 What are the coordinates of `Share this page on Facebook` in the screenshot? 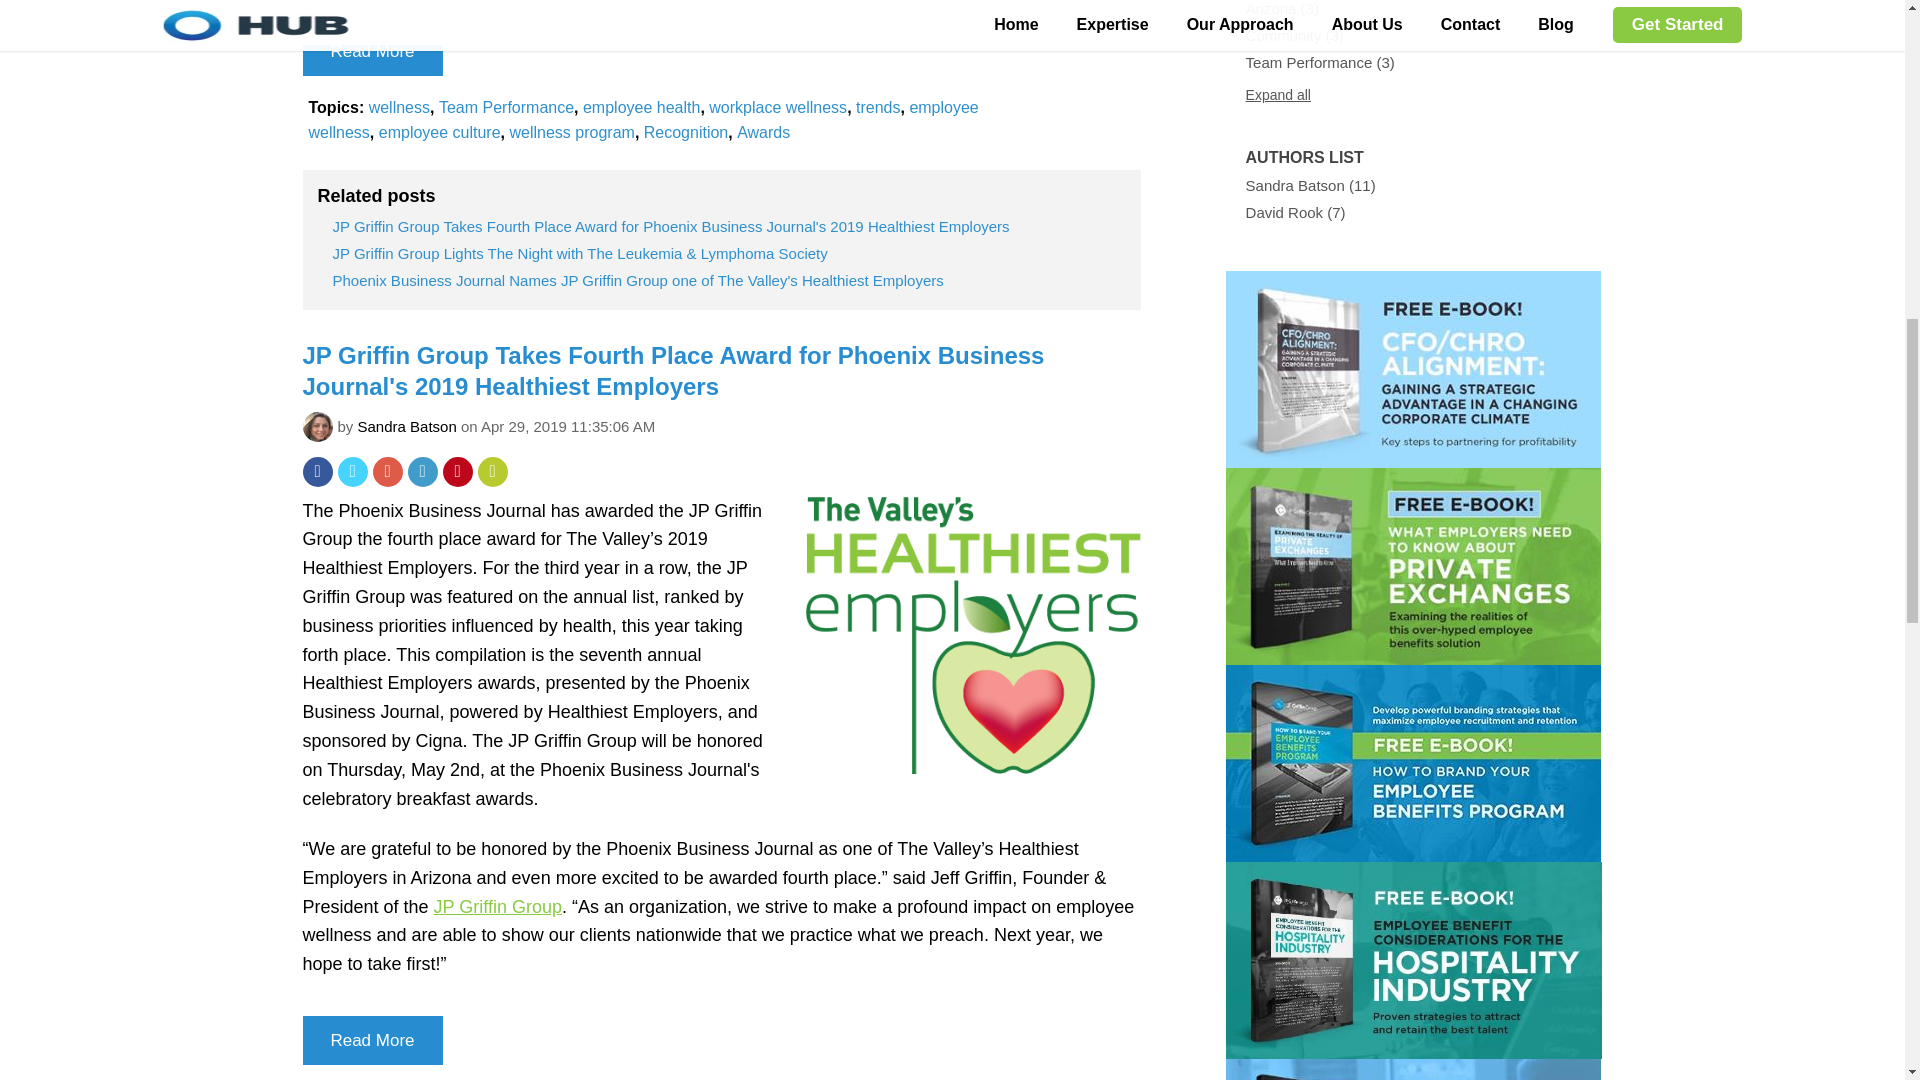 It's located at (316, 472).